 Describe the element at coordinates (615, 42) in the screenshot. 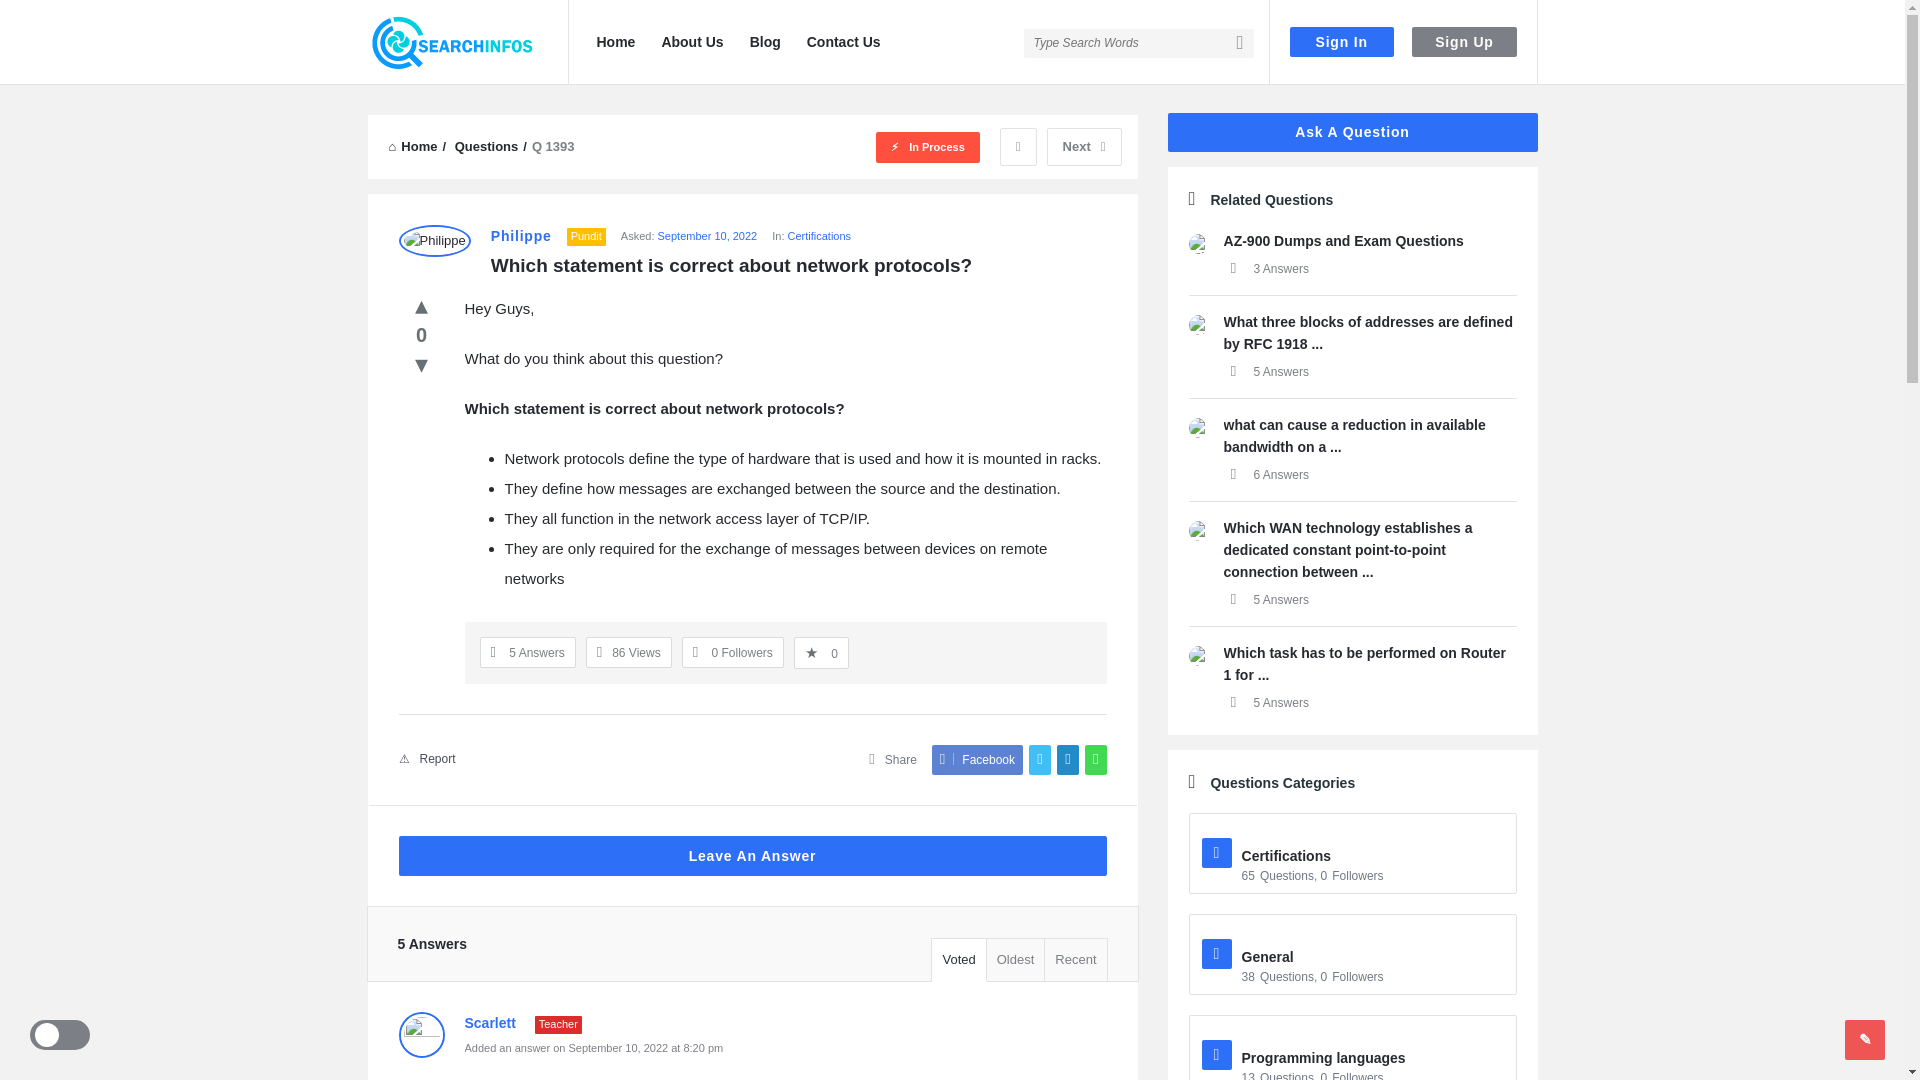

I see `Home` at that location.